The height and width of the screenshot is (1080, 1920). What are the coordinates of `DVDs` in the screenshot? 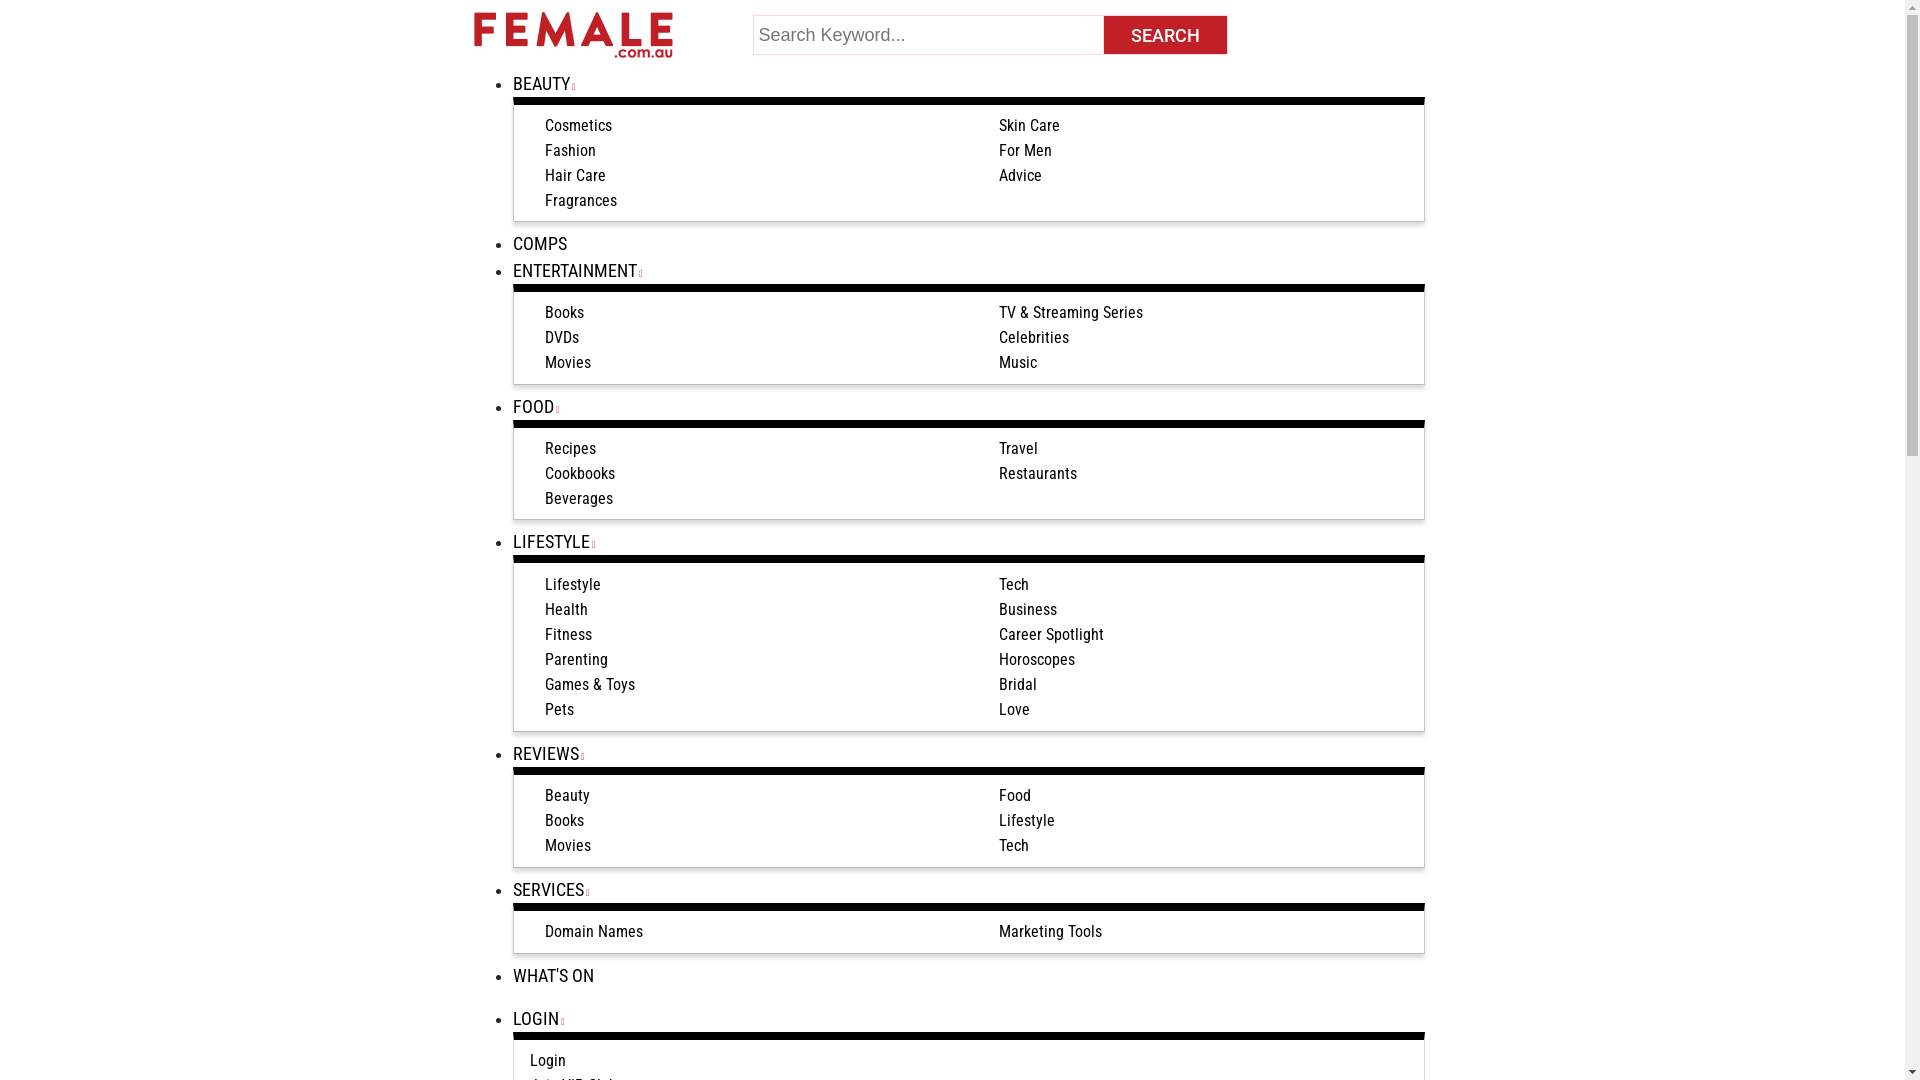 It's located at (561, 338).